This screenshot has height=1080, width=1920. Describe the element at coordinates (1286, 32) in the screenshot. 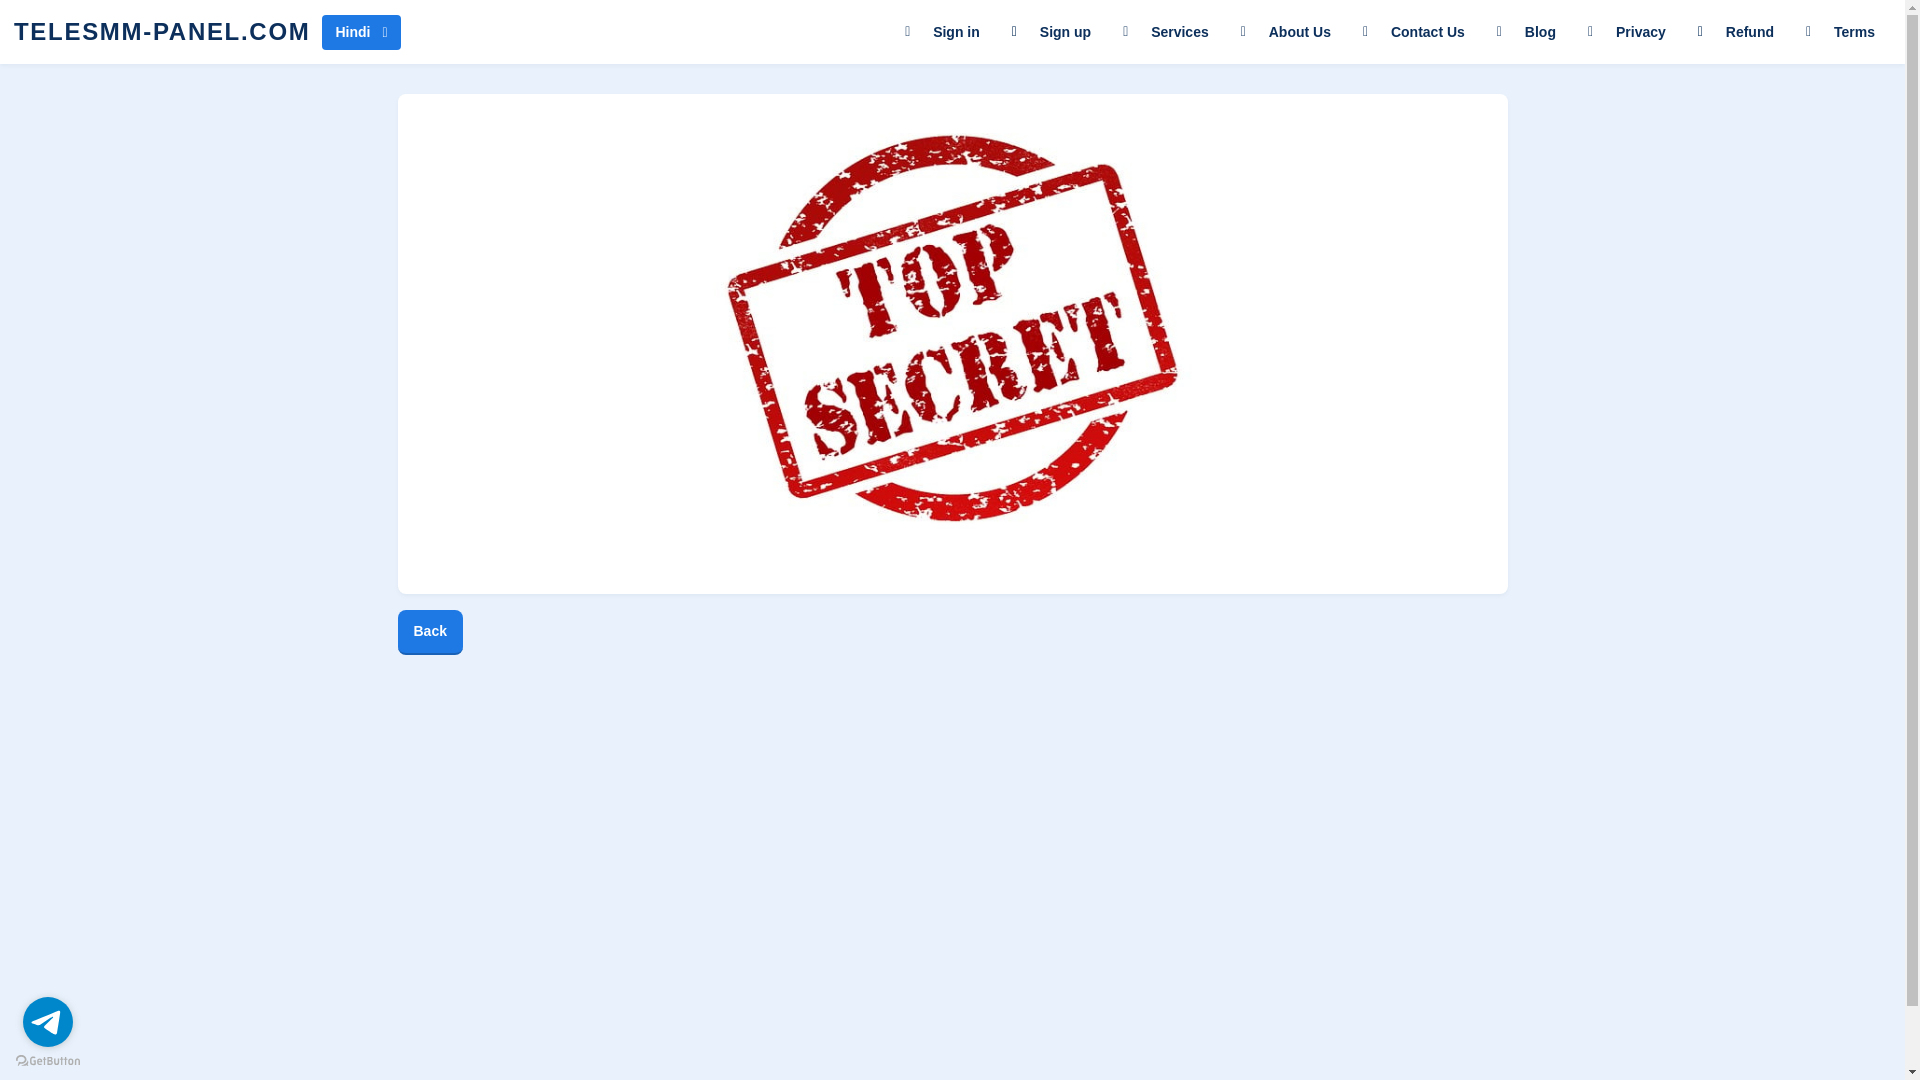

I see `About Us` at that location.